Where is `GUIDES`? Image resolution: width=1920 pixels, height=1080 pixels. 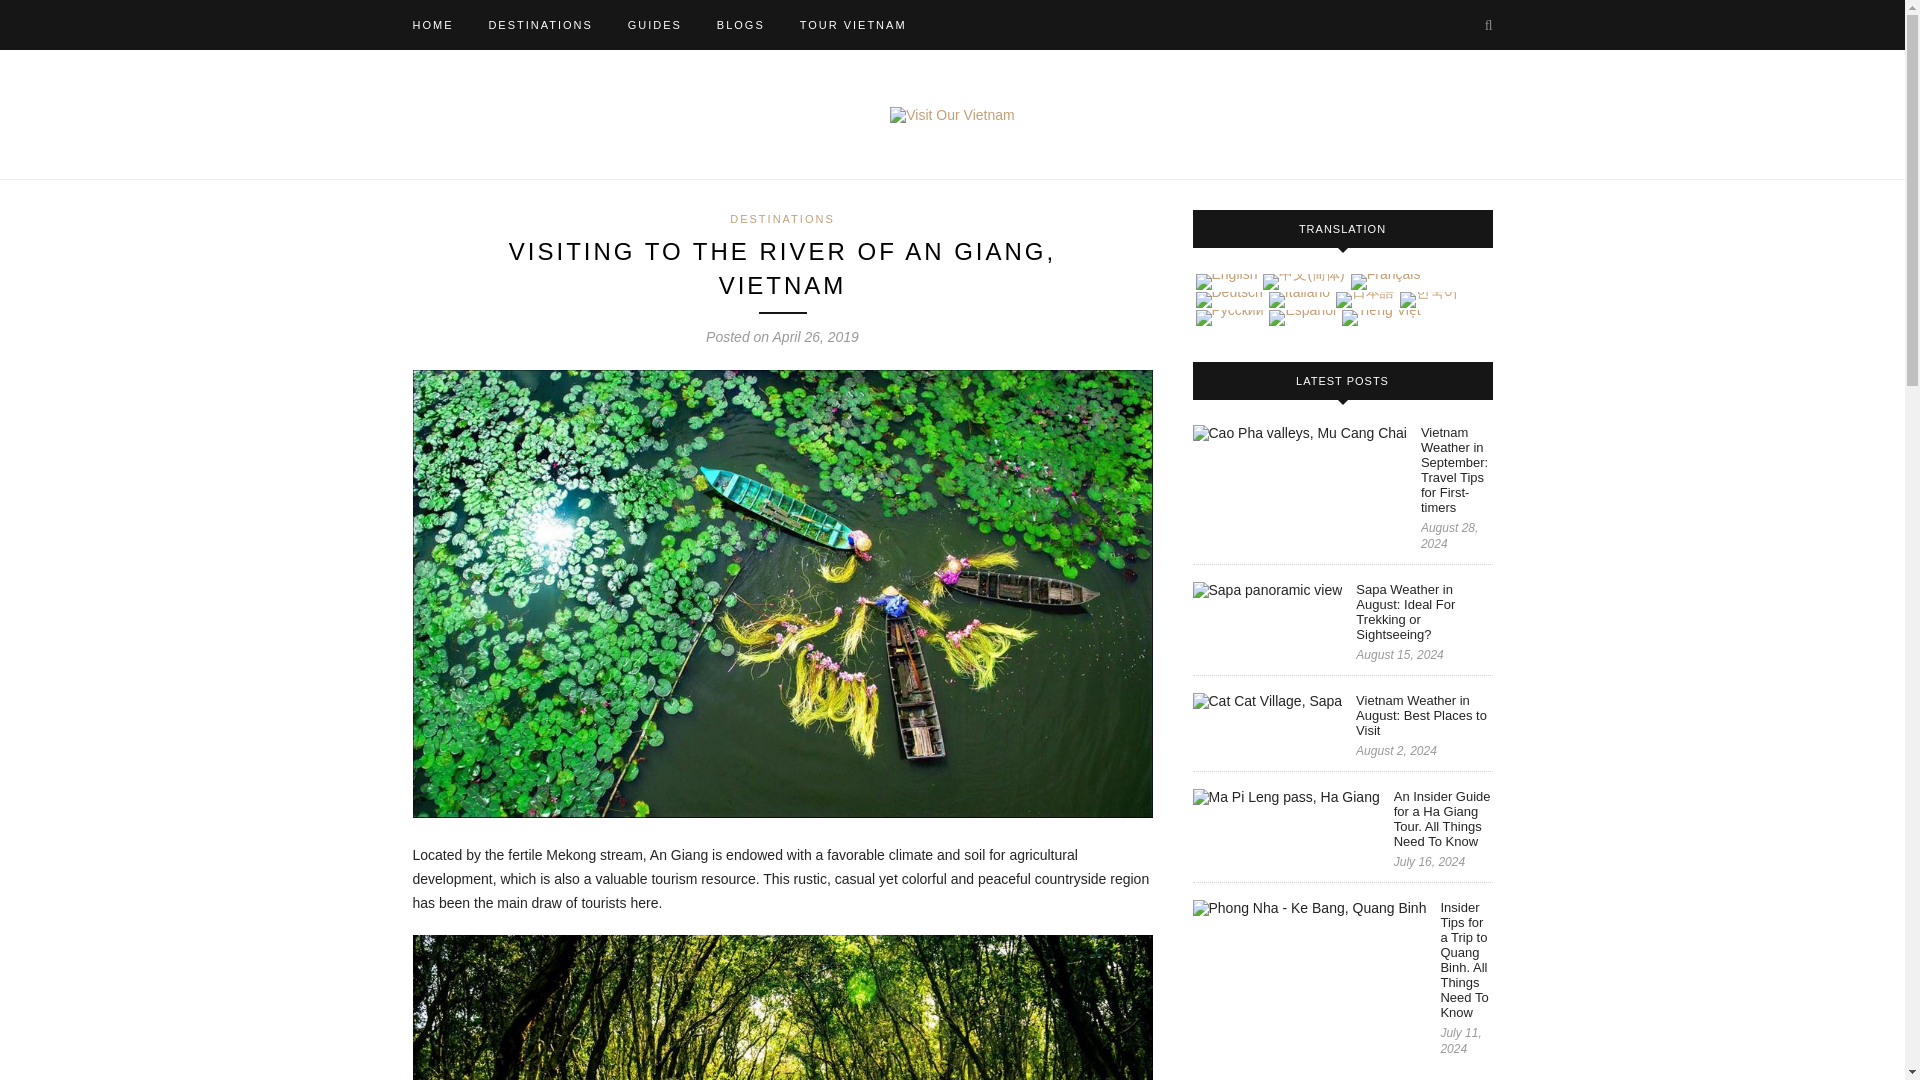 GUIDES is located at coordinates (654, 24).